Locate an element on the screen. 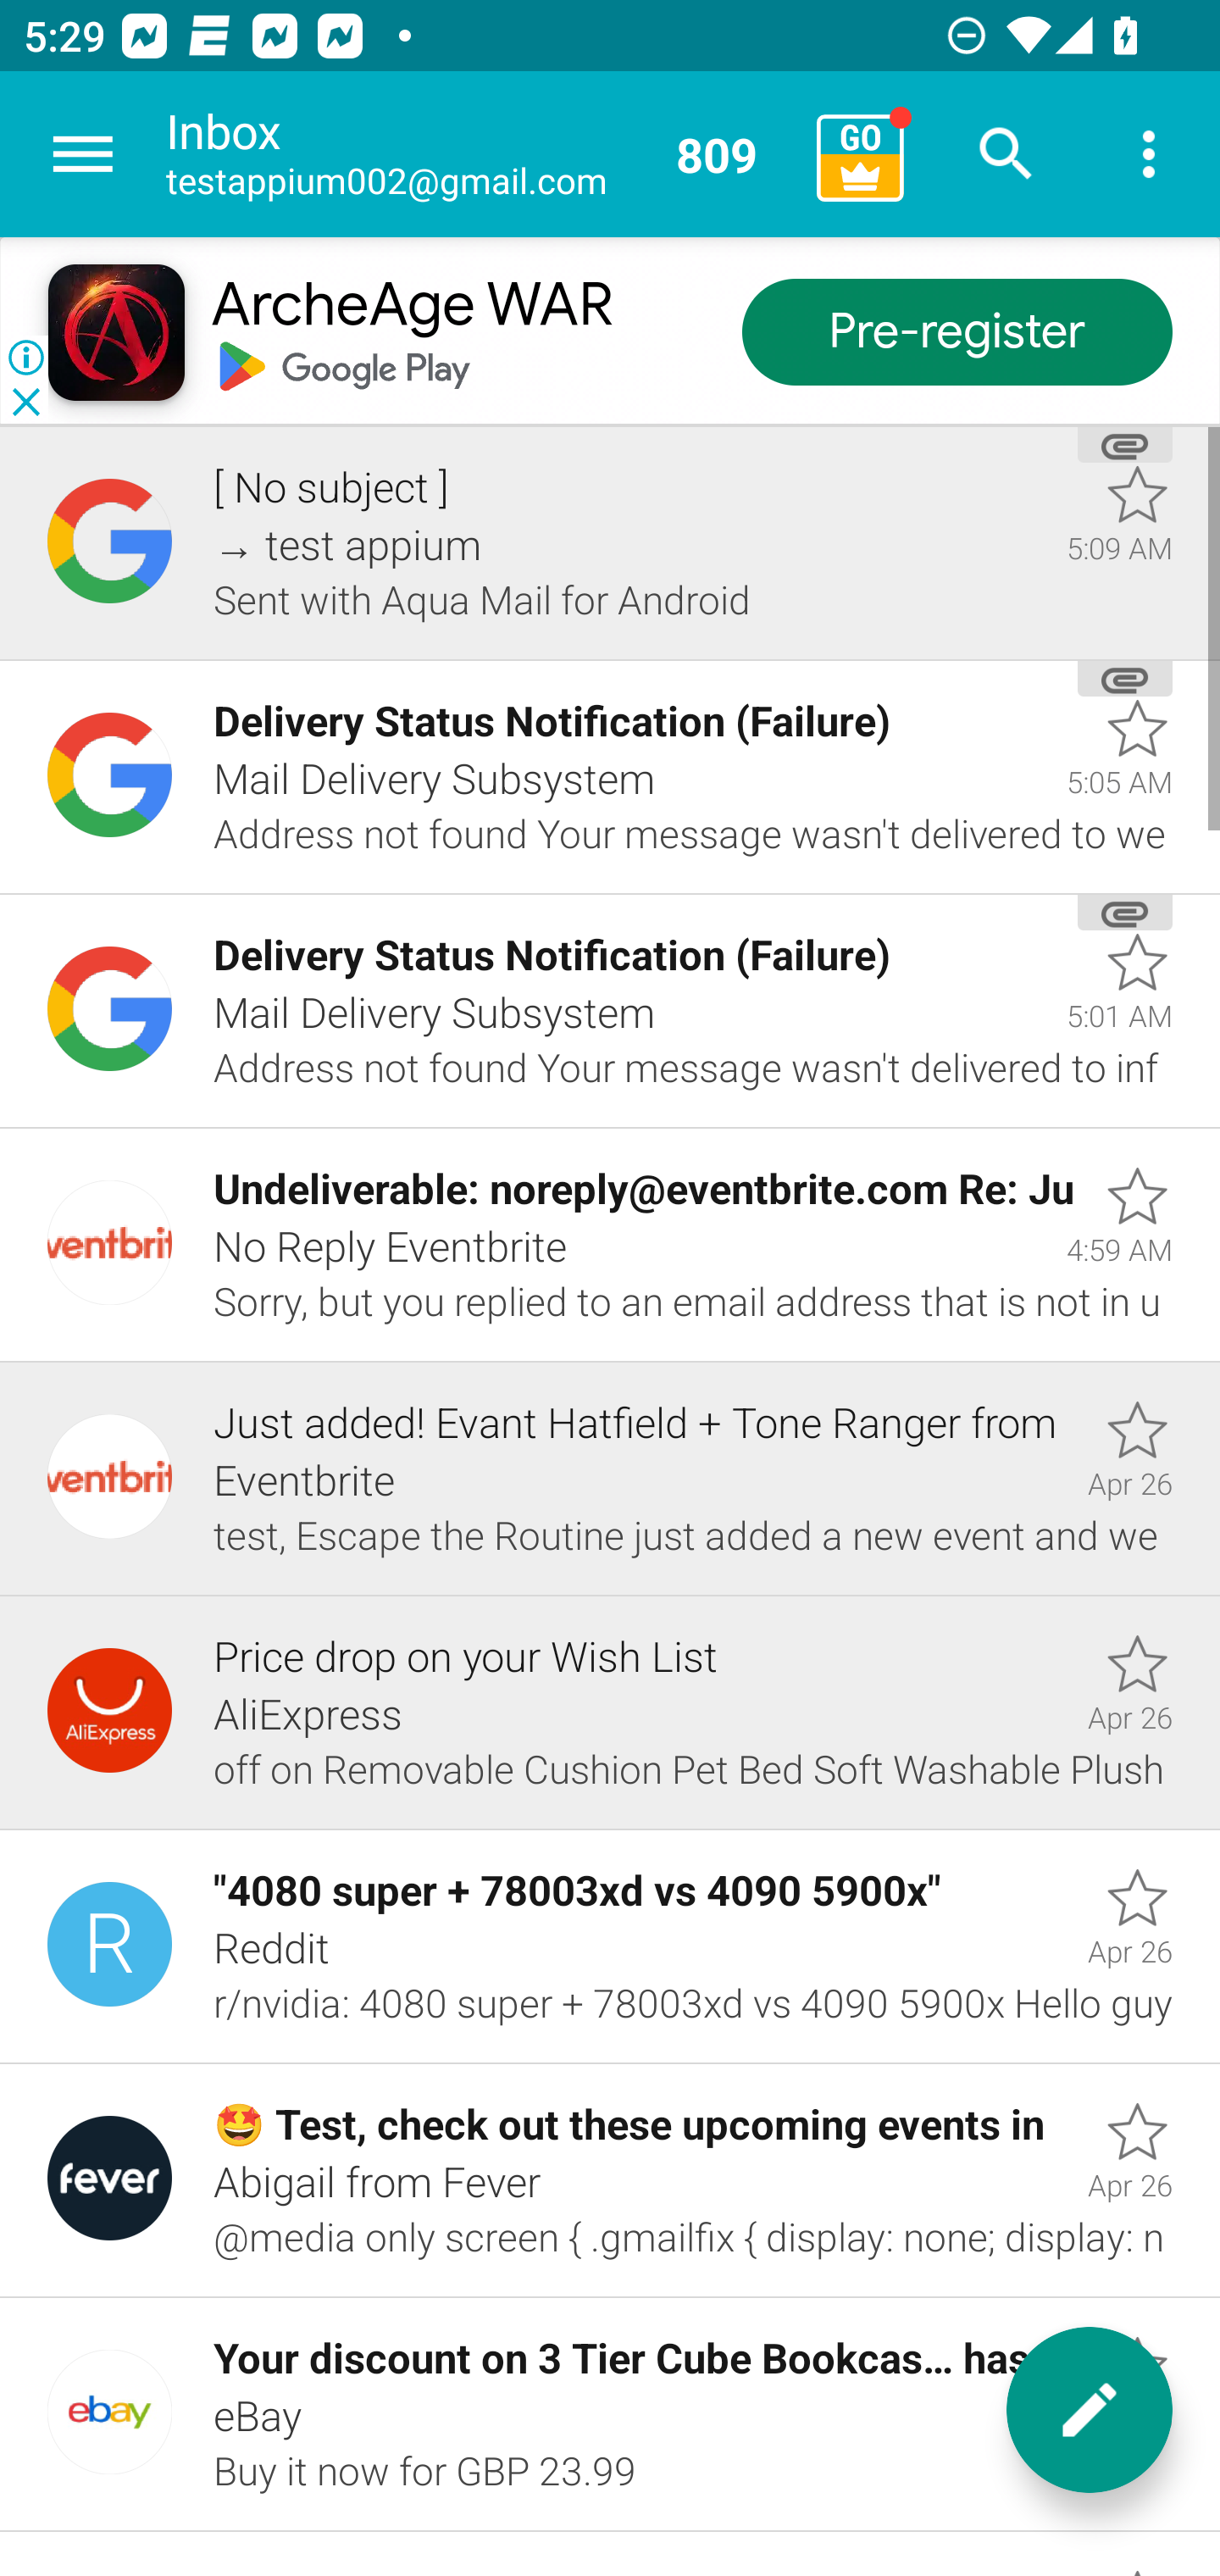  ArcheAge WAR is located at coordinates (411, 307).